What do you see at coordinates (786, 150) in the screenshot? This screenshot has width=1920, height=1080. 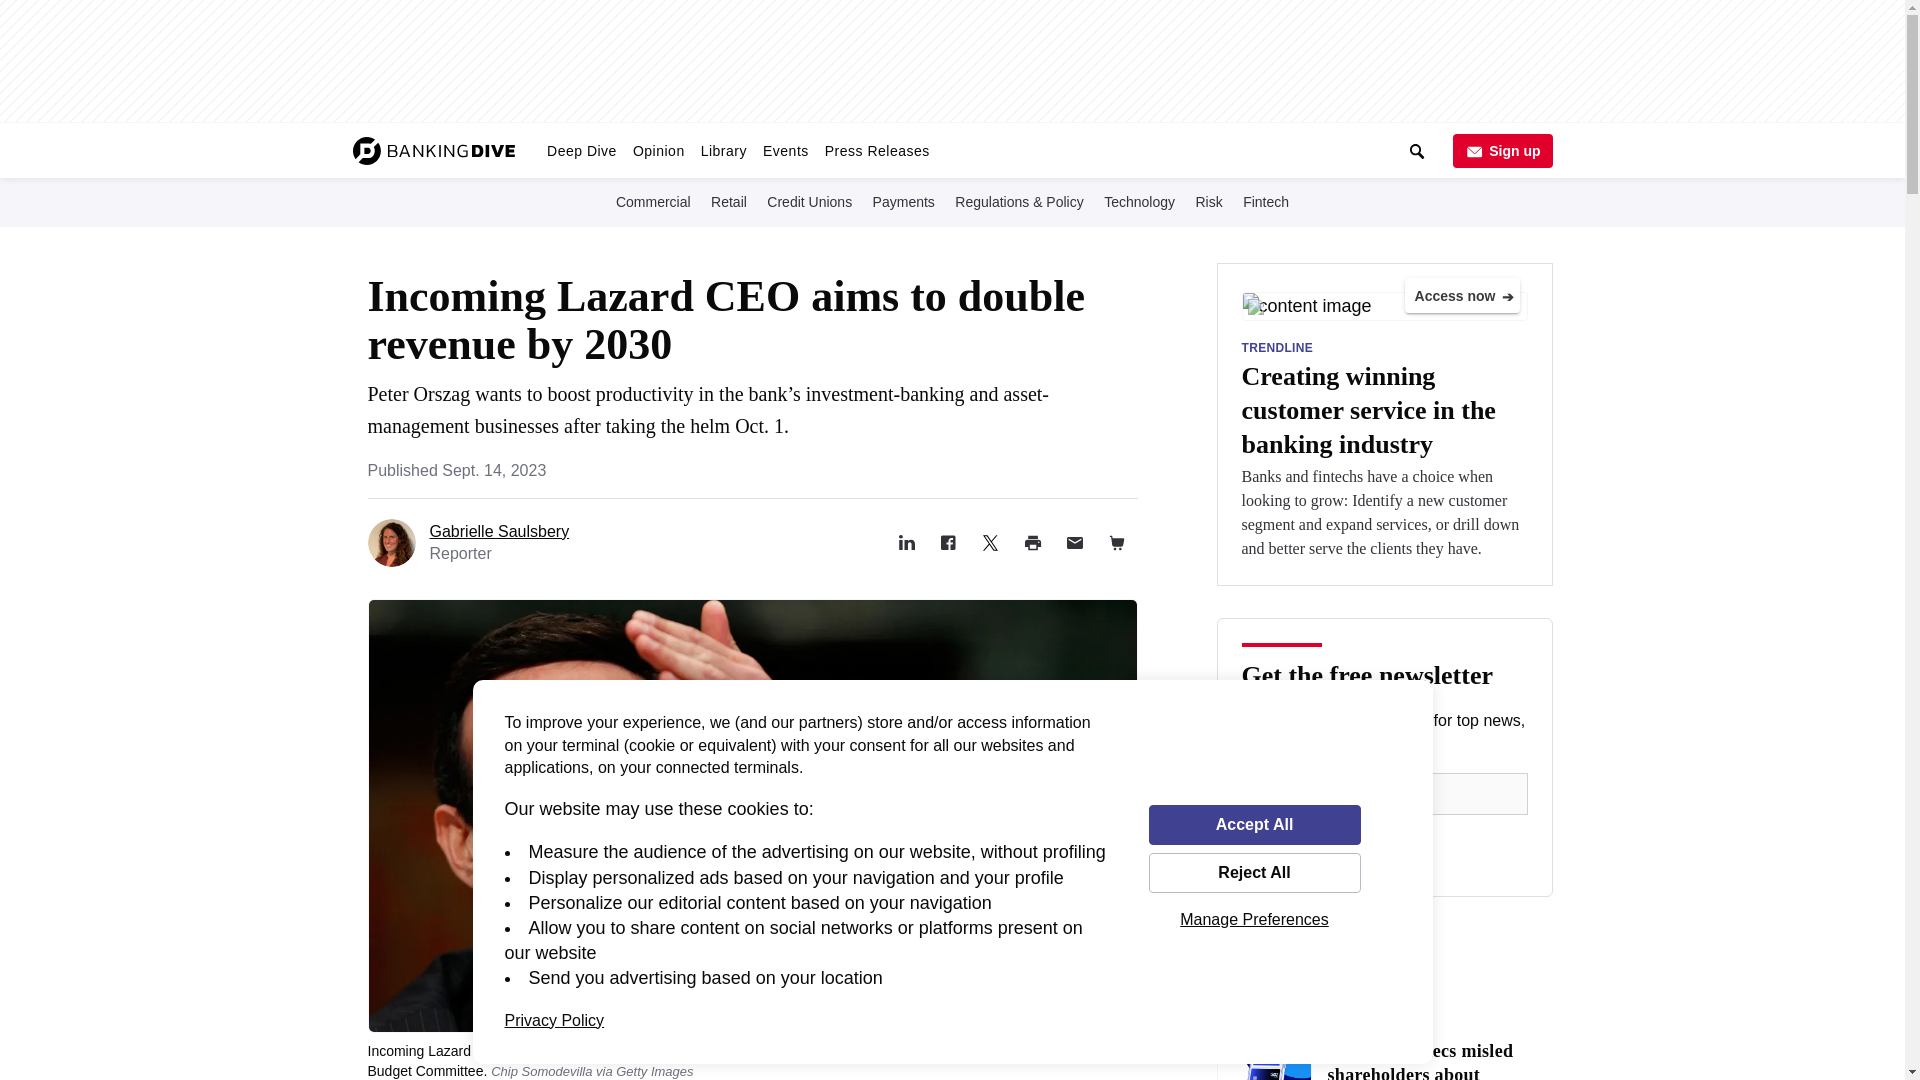 I see `Events` at bounding box center [786, 150].